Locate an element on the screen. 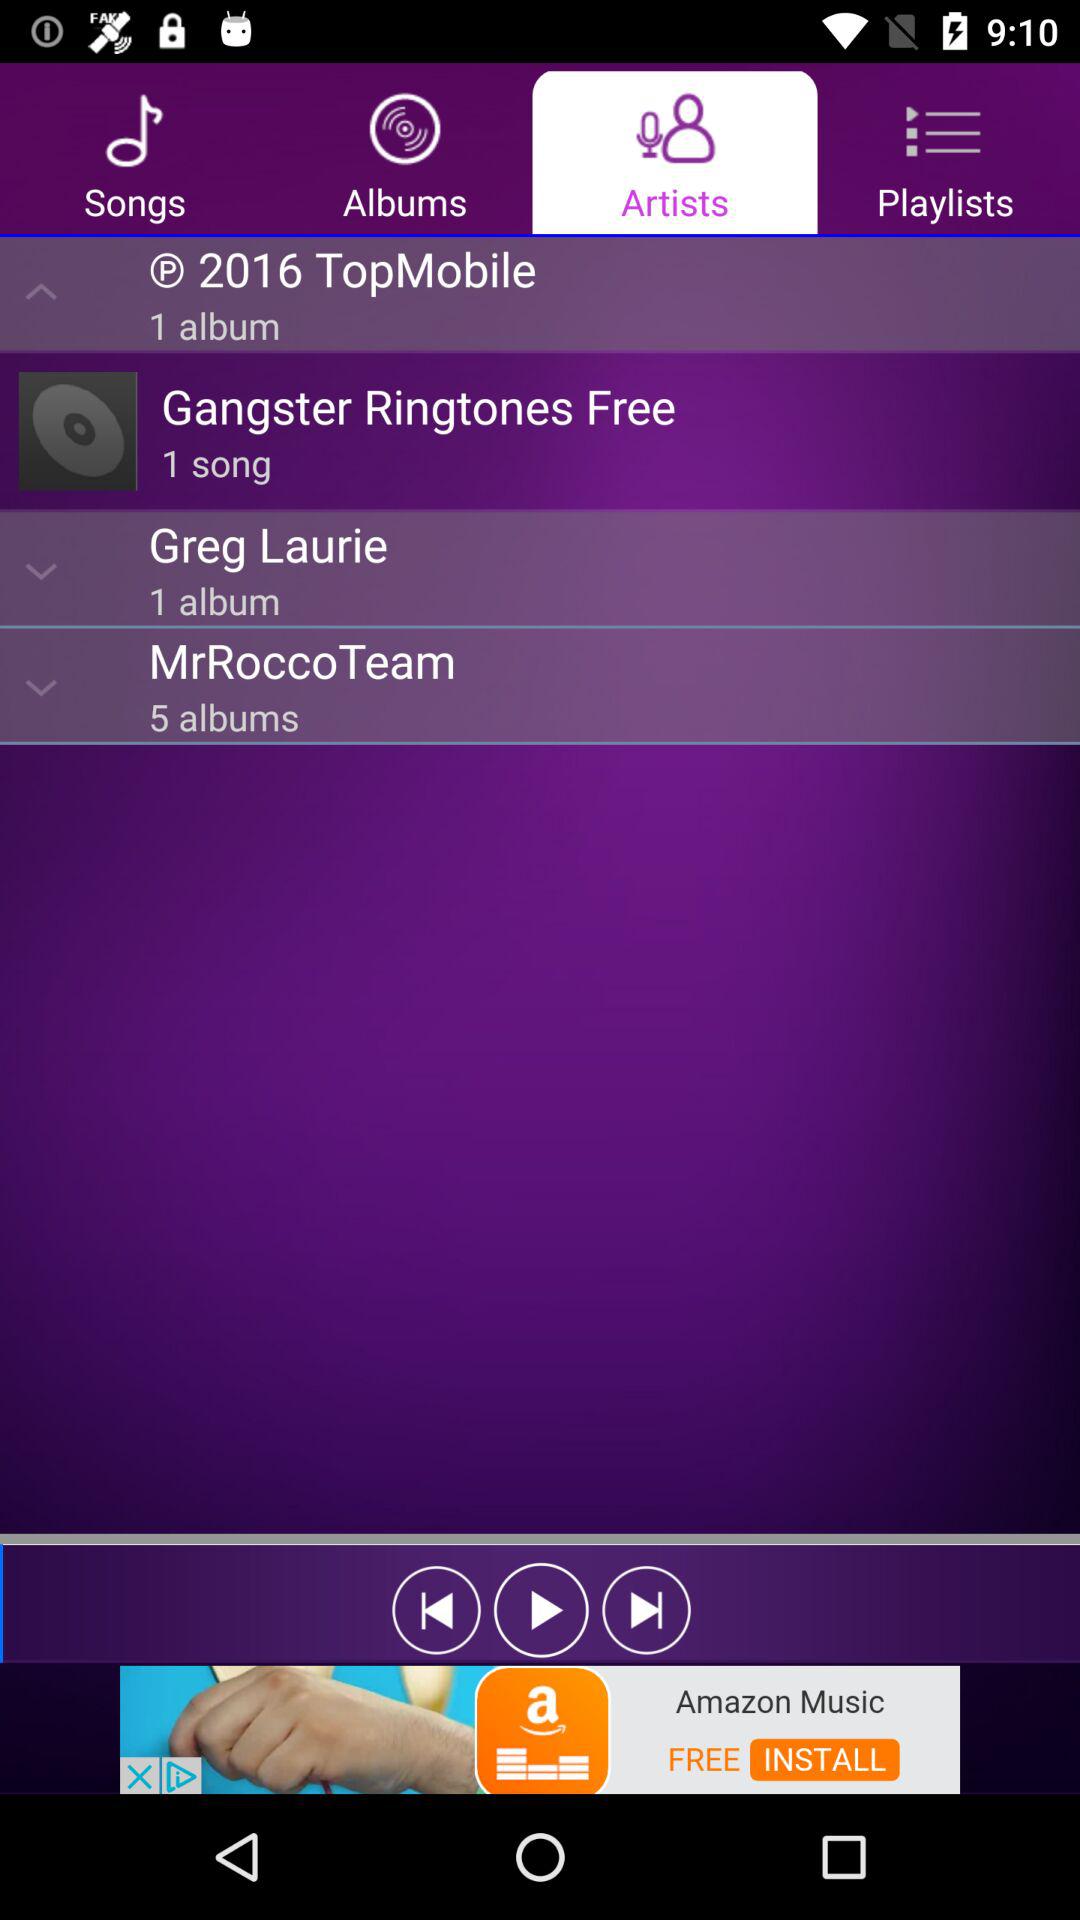  click on albums option at top is located at coordinates (405, 152).